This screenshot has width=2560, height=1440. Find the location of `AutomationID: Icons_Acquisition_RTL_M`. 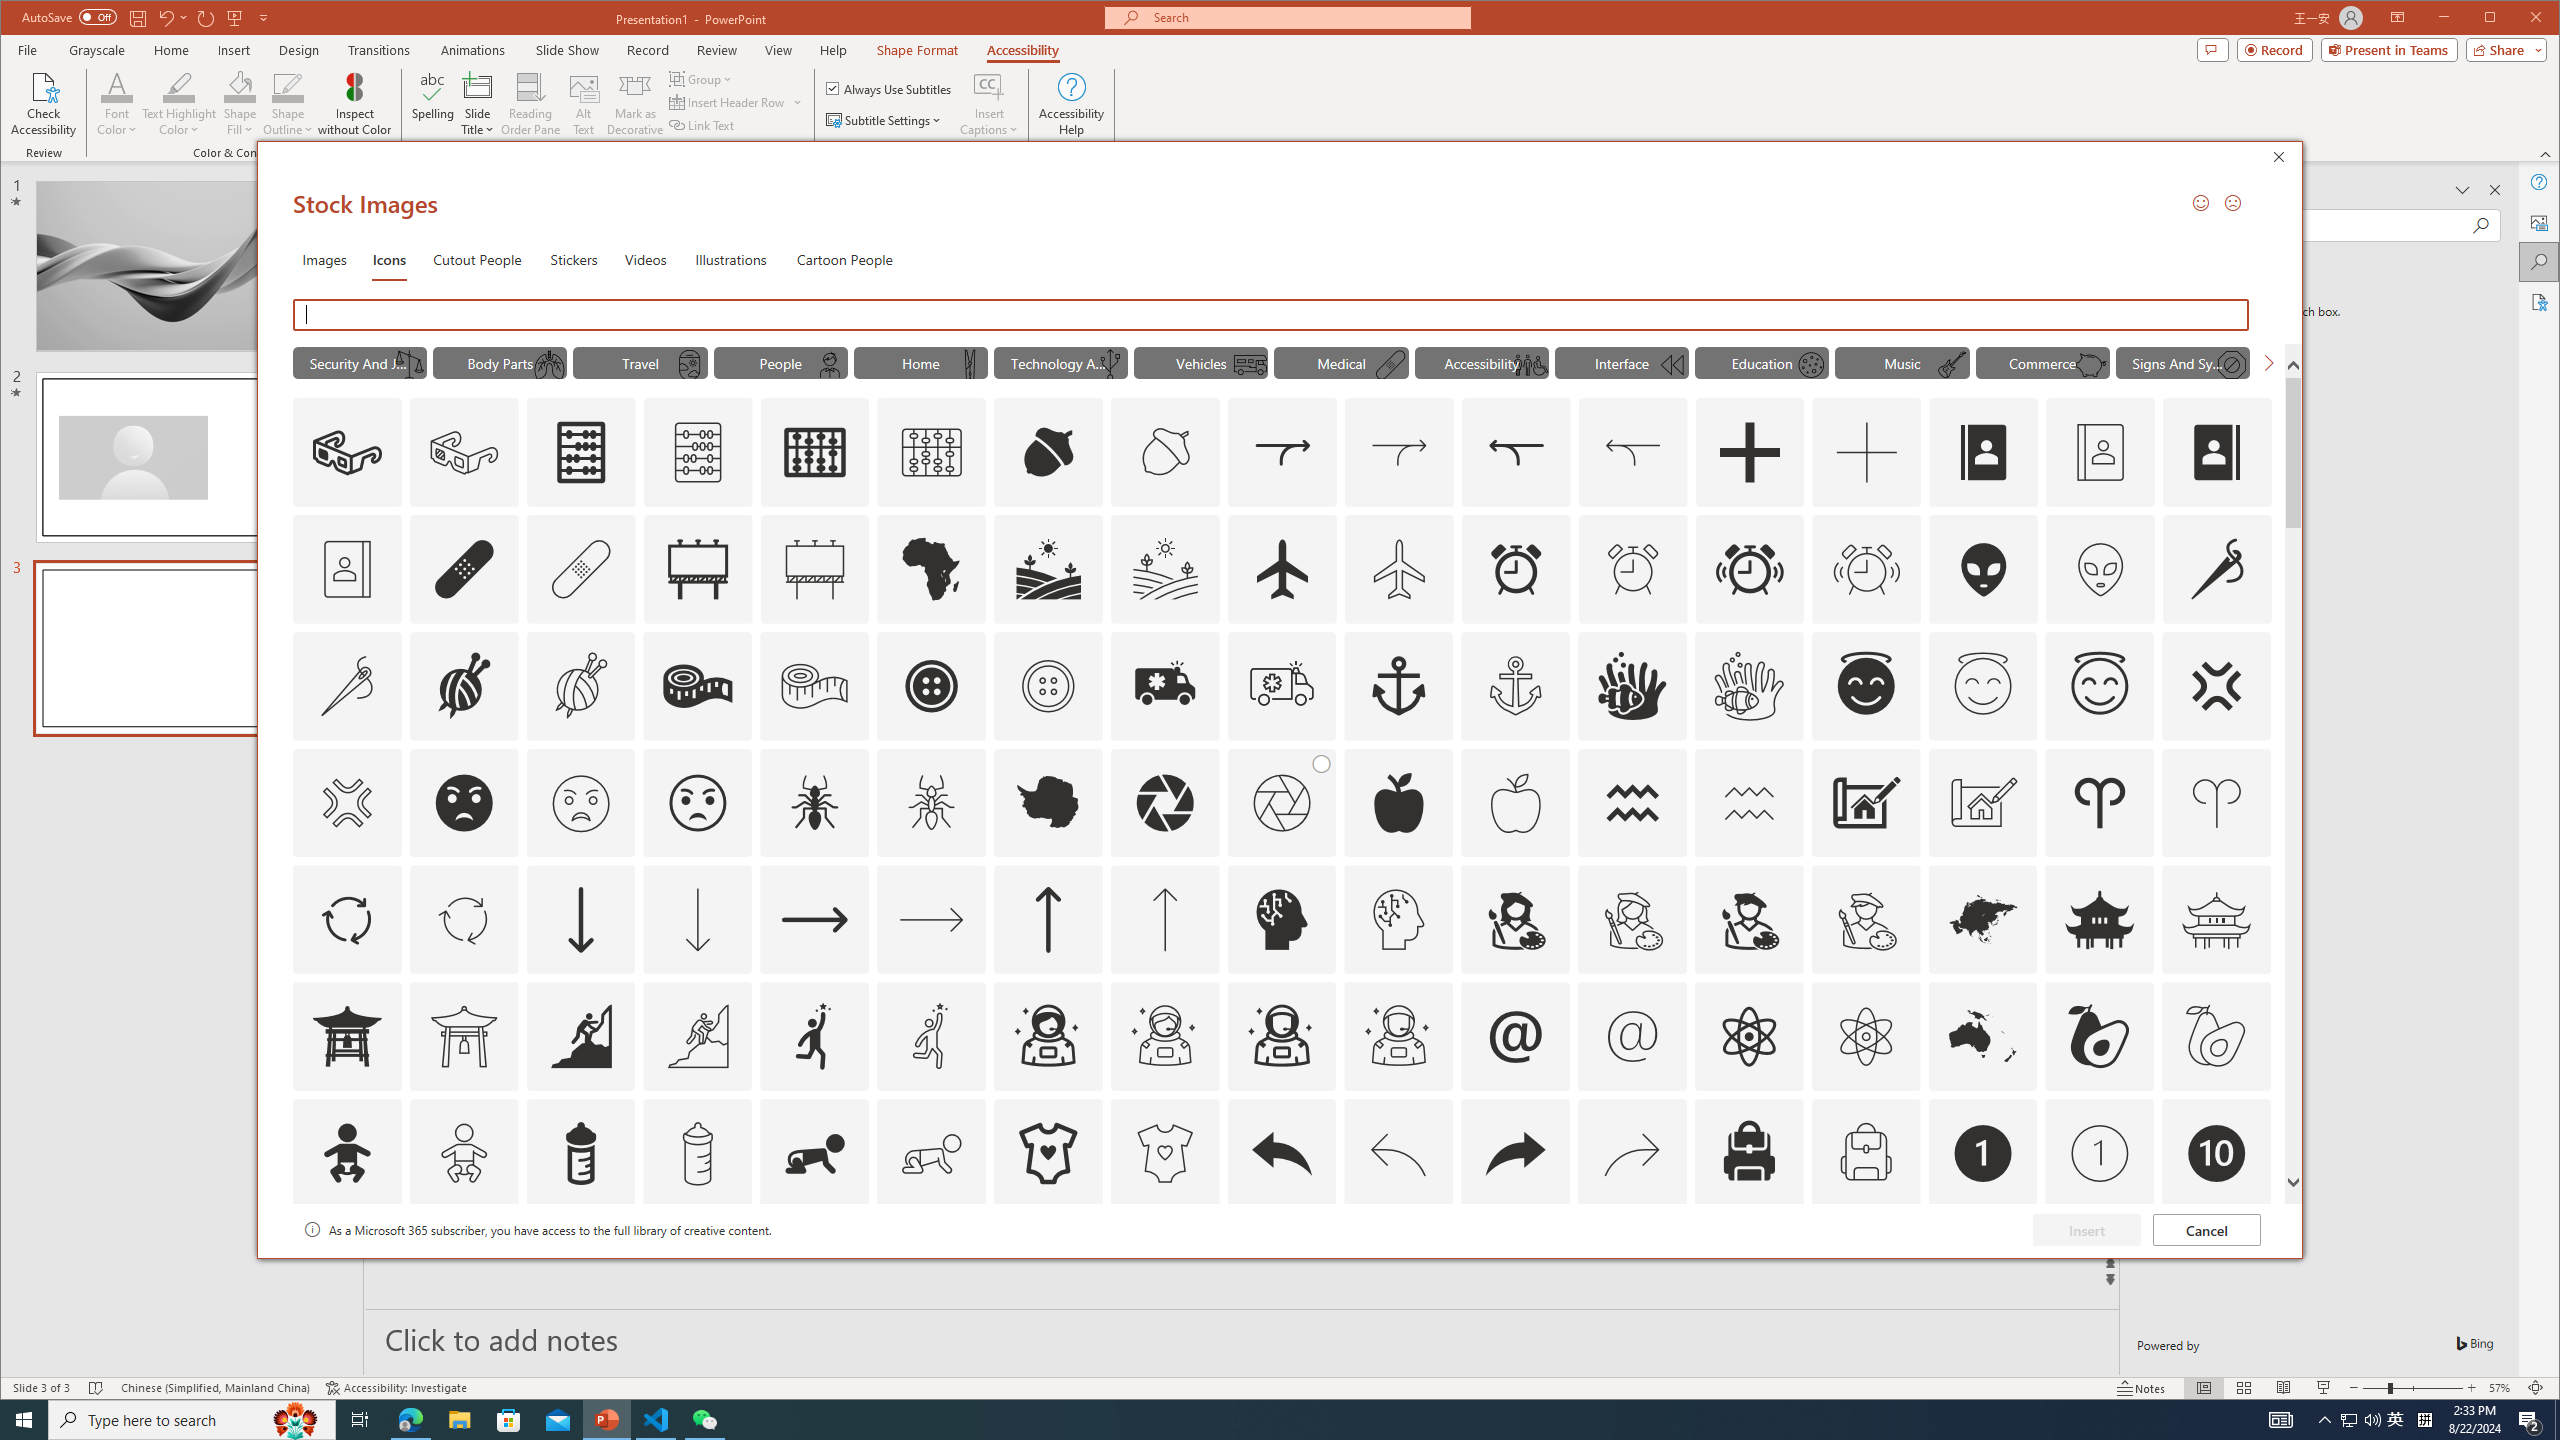

AutomationID: Icons_Acquisition_RTL_M is located at coordinates (1633, 452).